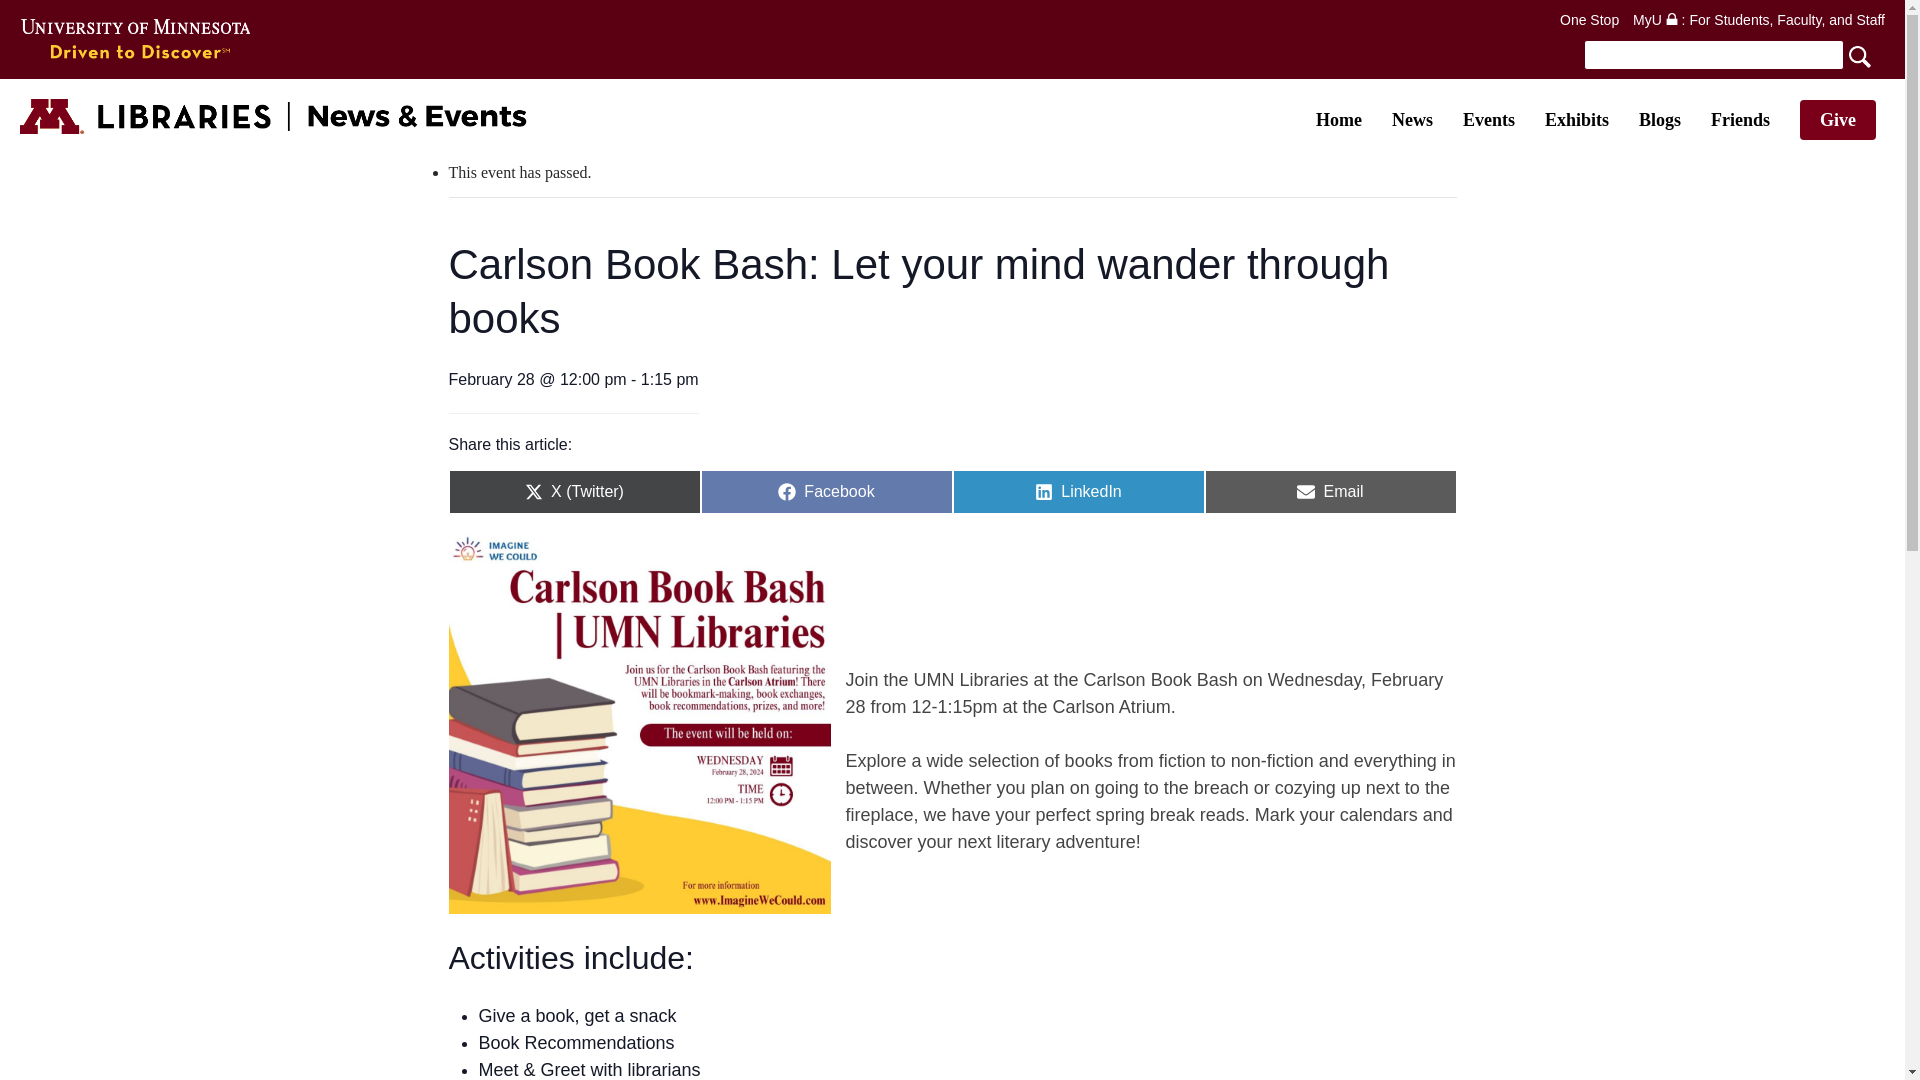 The width and height of the screenshot is (1920, 1080). What do you see at coordinates (1660, 120) in the screenshot?
I see `Blogs` at bounding box center [1660, 120].